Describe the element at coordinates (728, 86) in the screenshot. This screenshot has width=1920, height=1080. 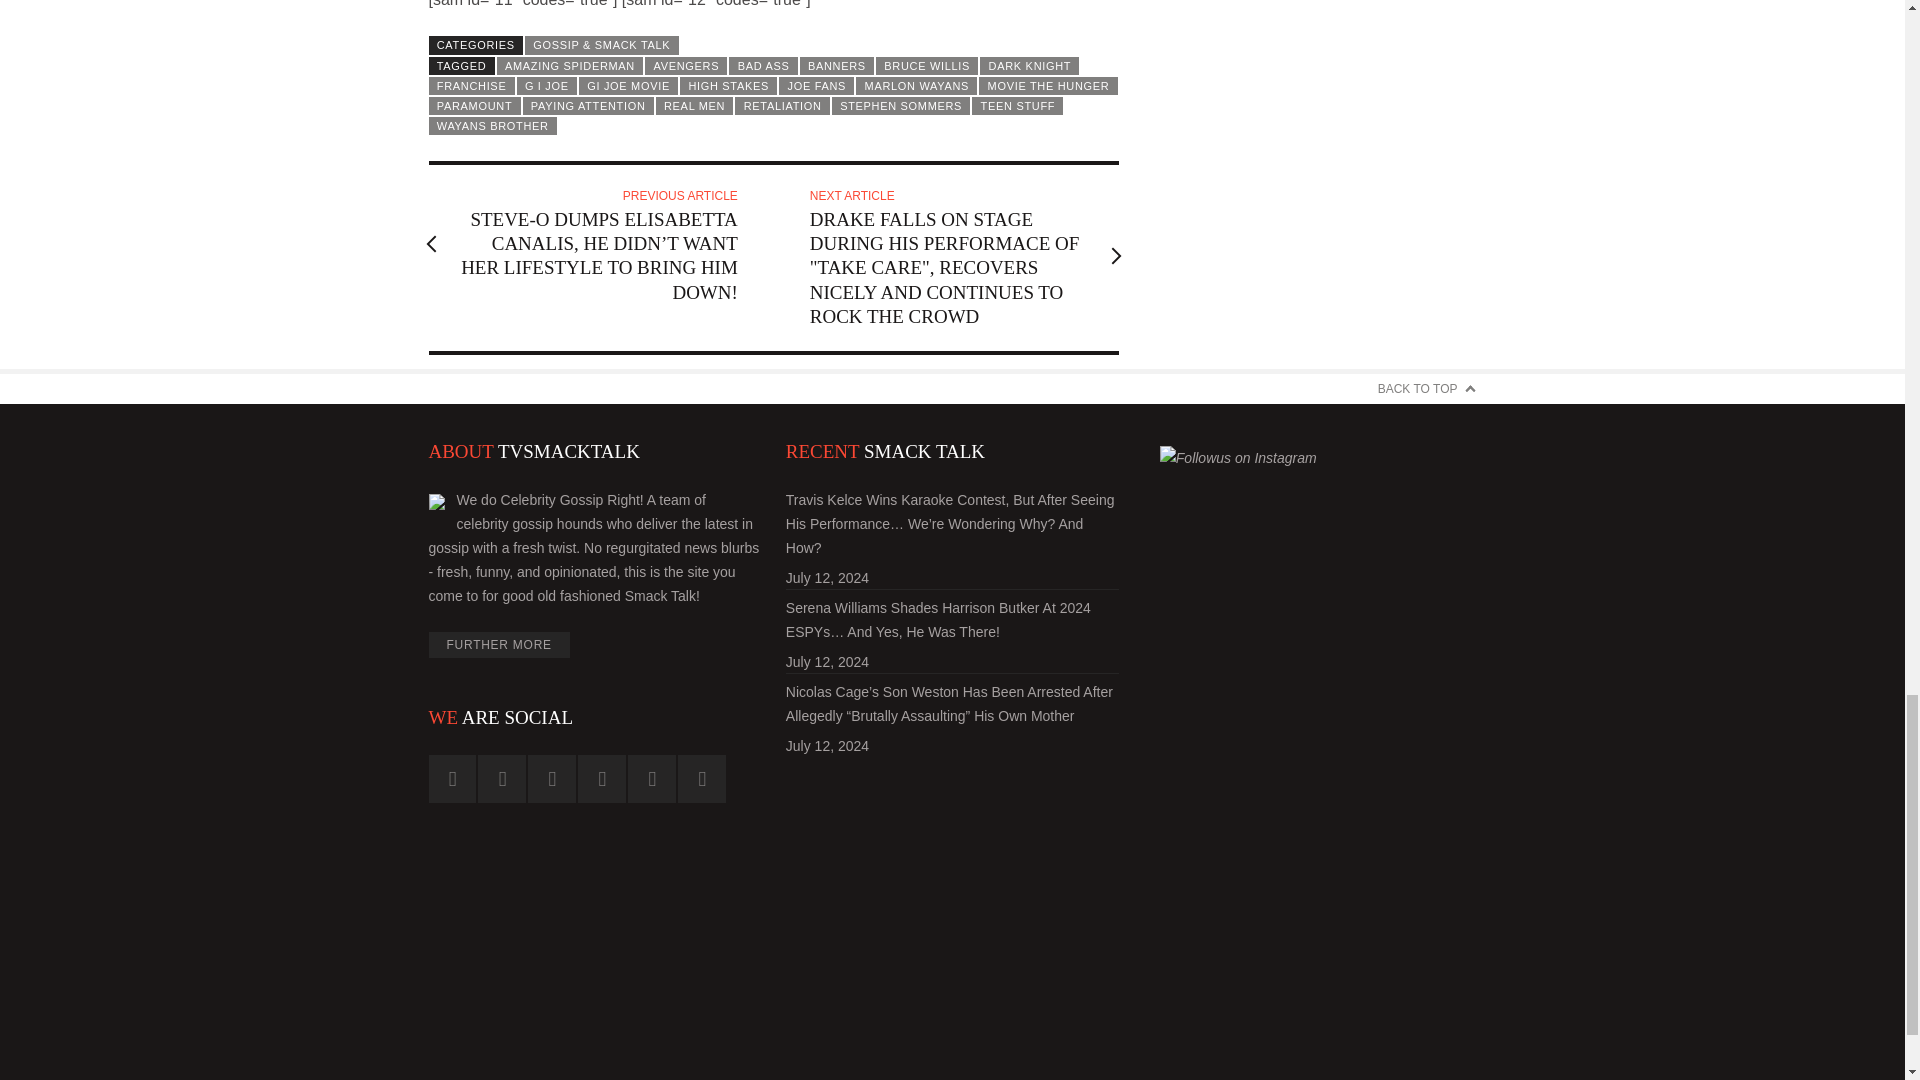
I see `View all posts tagged High Stakes` at that location.